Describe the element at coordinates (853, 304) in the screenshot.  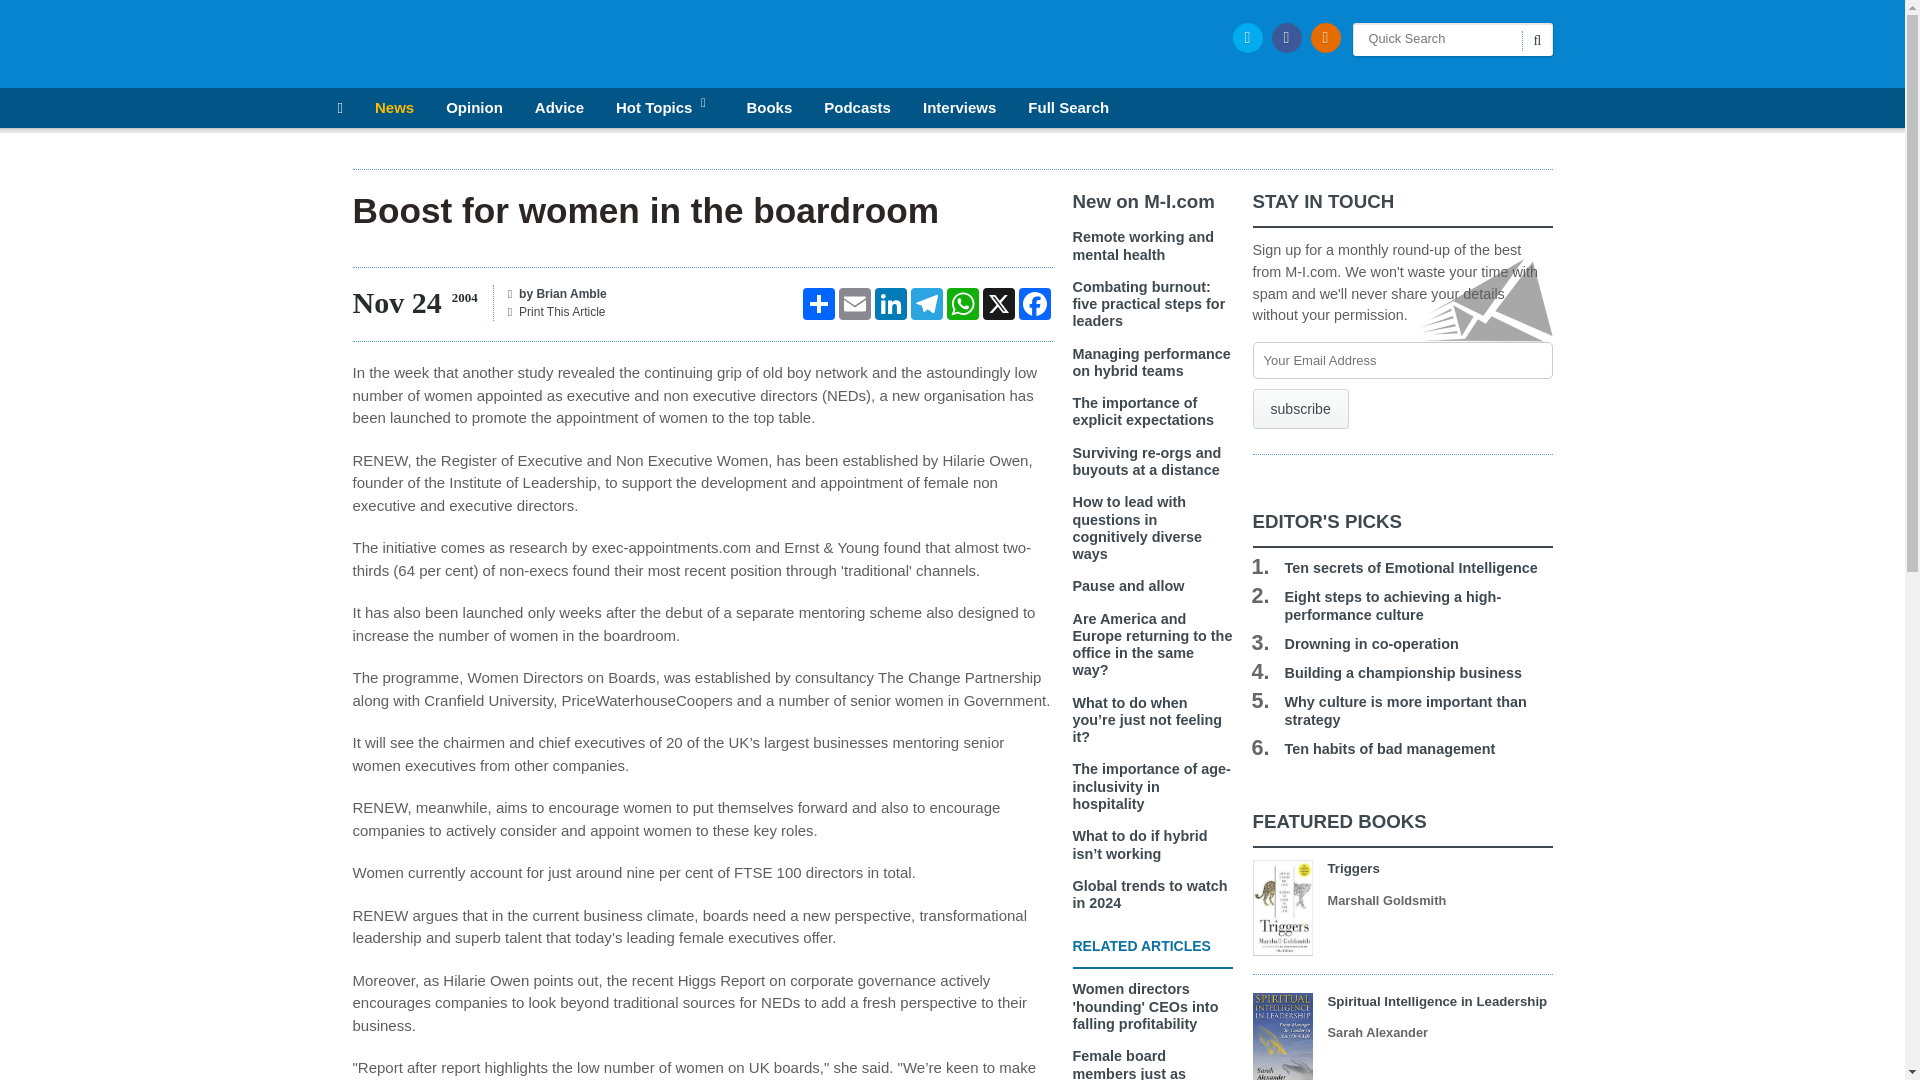
I see `Email` at that location.